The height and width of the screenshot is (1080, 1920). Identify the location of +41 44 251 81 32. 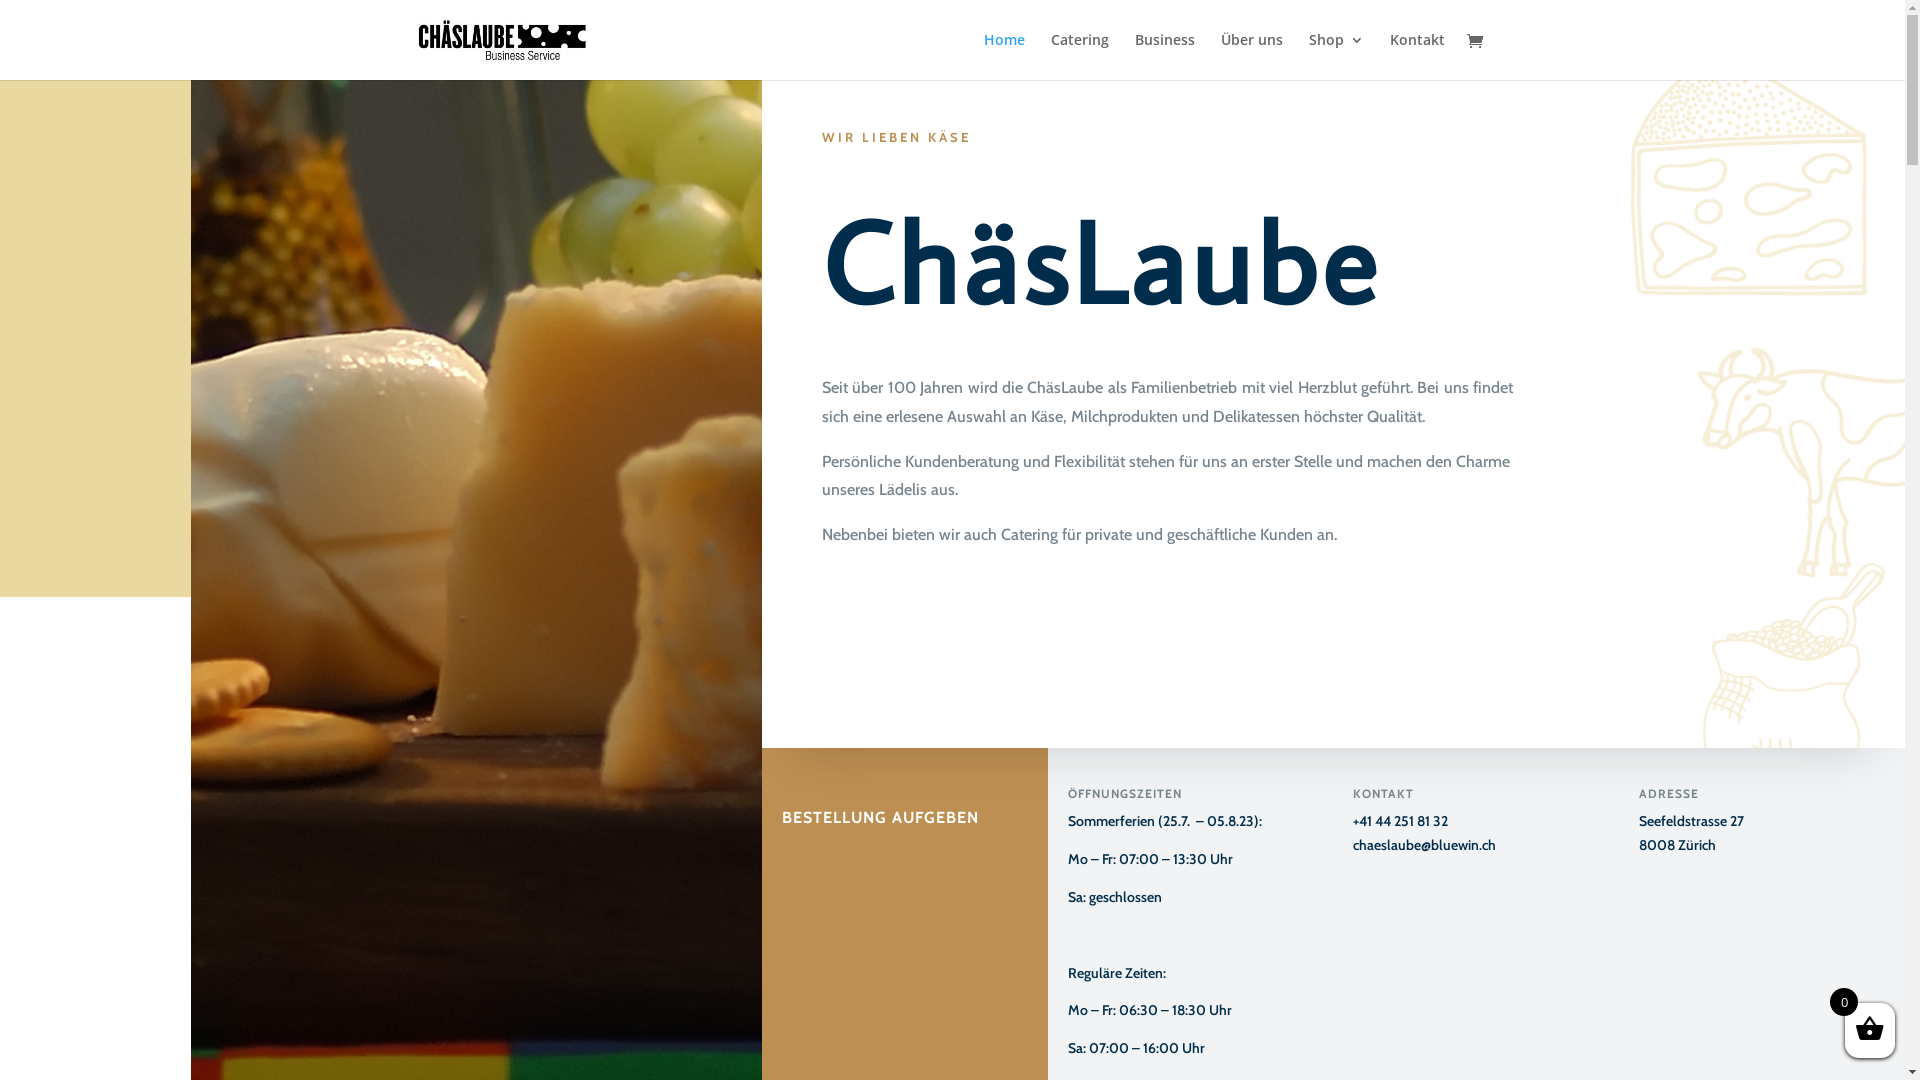
(1400, 821).